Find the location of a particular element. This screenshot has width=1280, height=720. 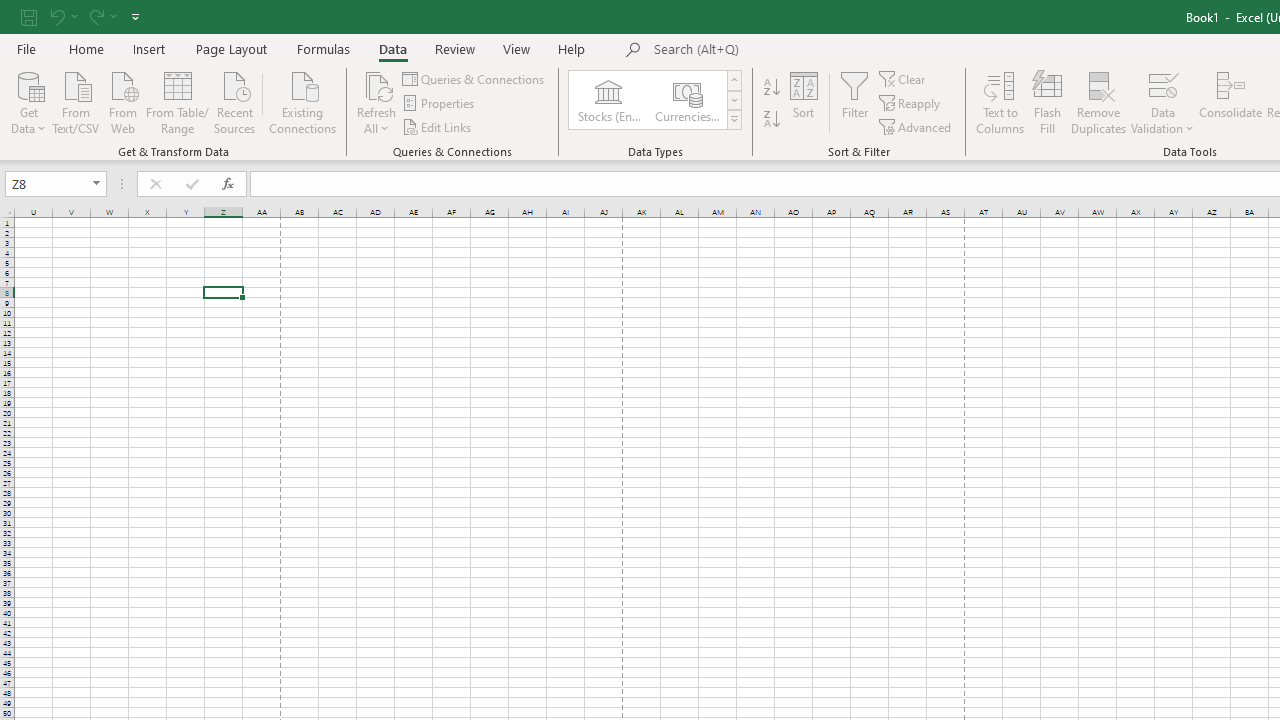

Row Down is located at coordinates (734, 100).